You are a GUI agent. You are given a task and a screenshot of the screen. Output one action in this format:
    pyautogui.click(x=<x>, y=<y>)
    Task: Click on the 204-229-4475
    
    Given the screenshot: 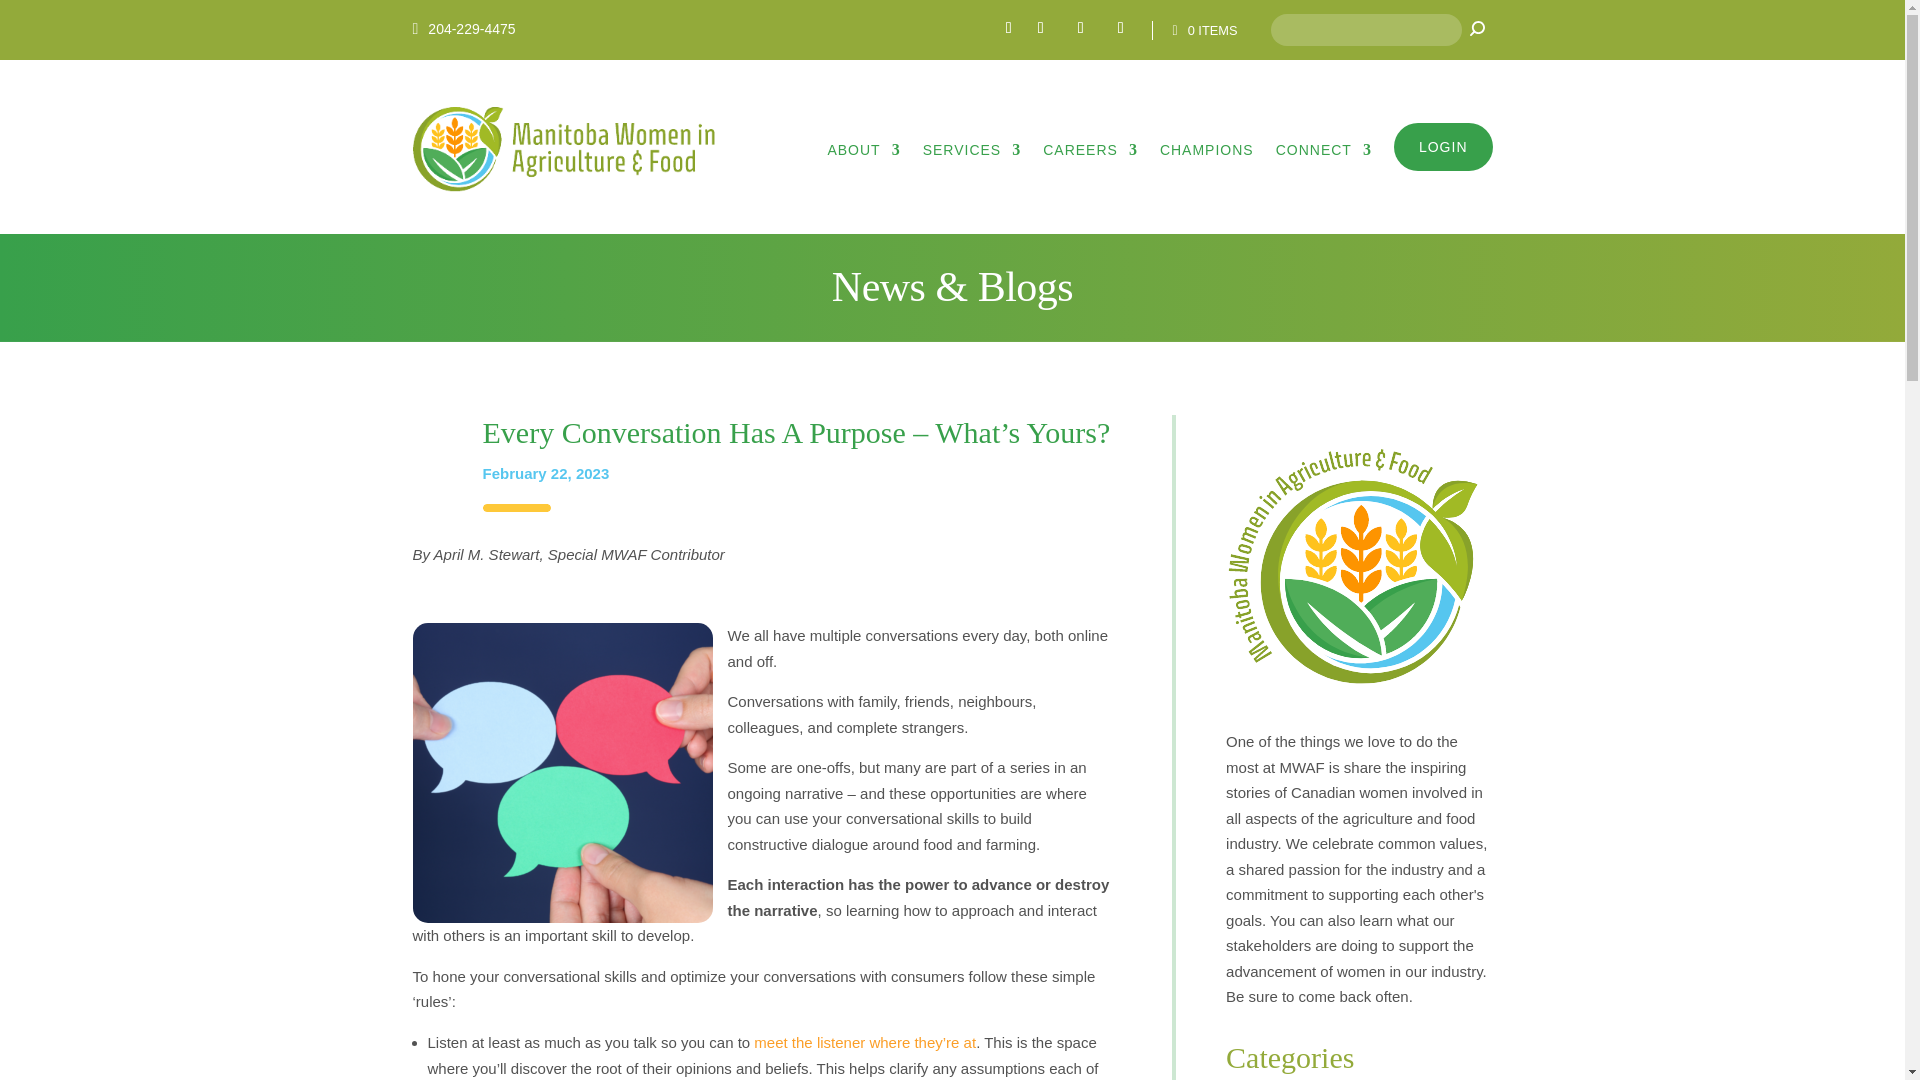 What is the action you would take?
    pyautogui.click(x=471, y=28)
    